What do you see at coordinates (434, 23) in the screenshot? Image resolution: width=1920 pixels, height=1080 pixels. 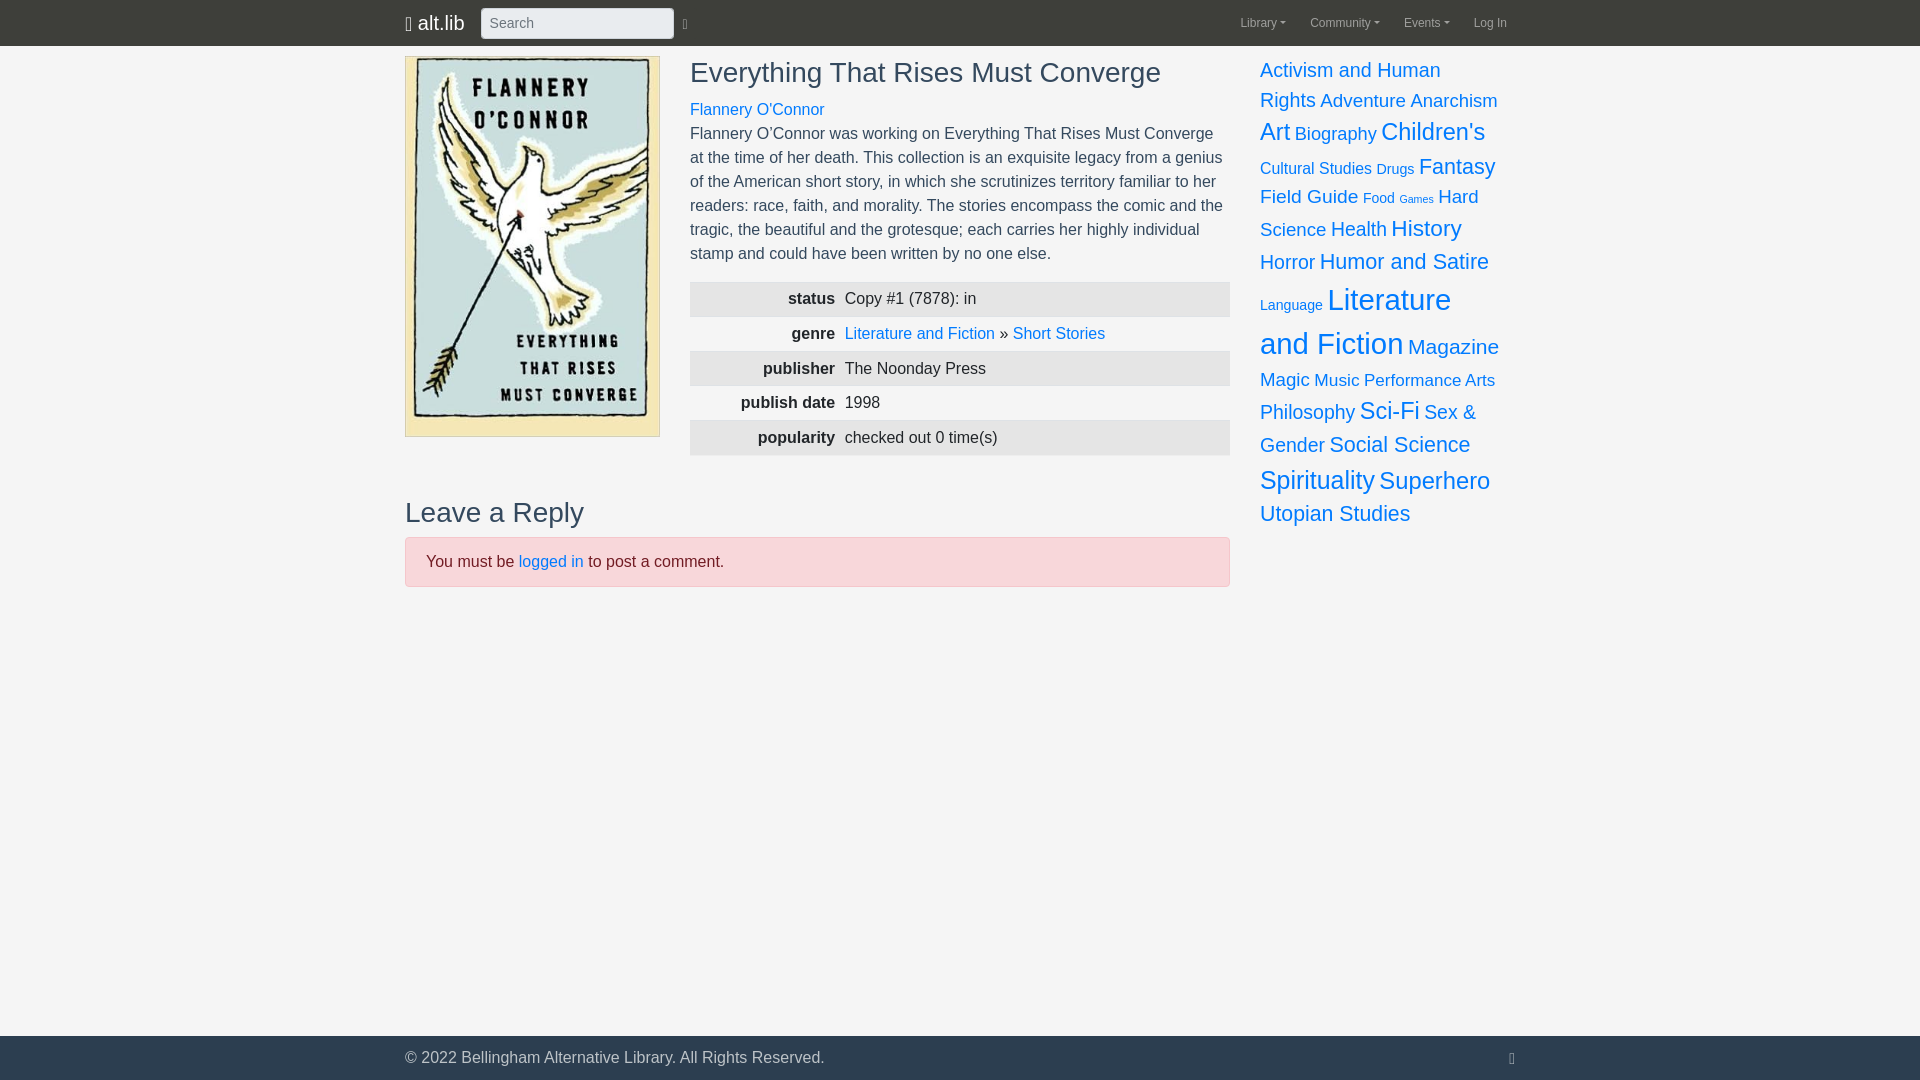 I see `alt.lib` at bounding box center [434, 23].